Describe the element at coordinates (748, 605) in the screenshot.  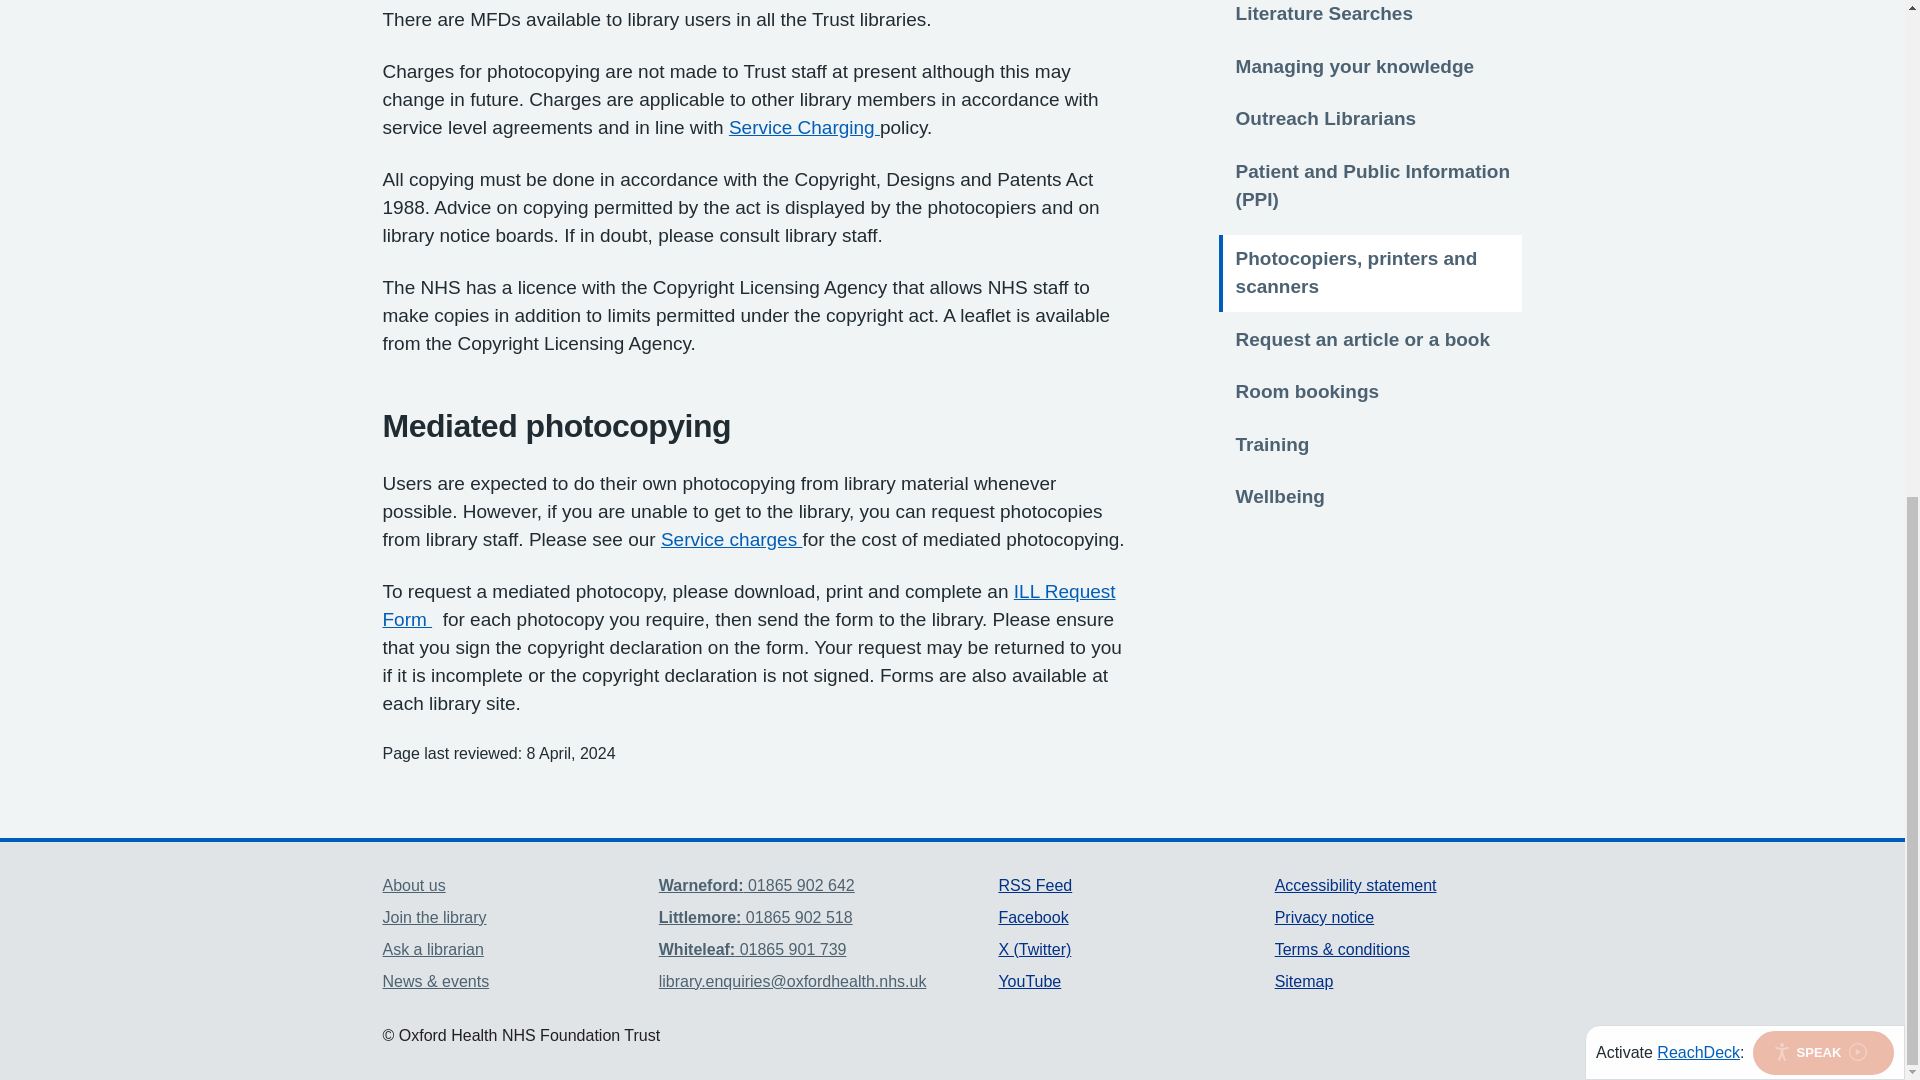
I see `ILL Request Form` at that location.